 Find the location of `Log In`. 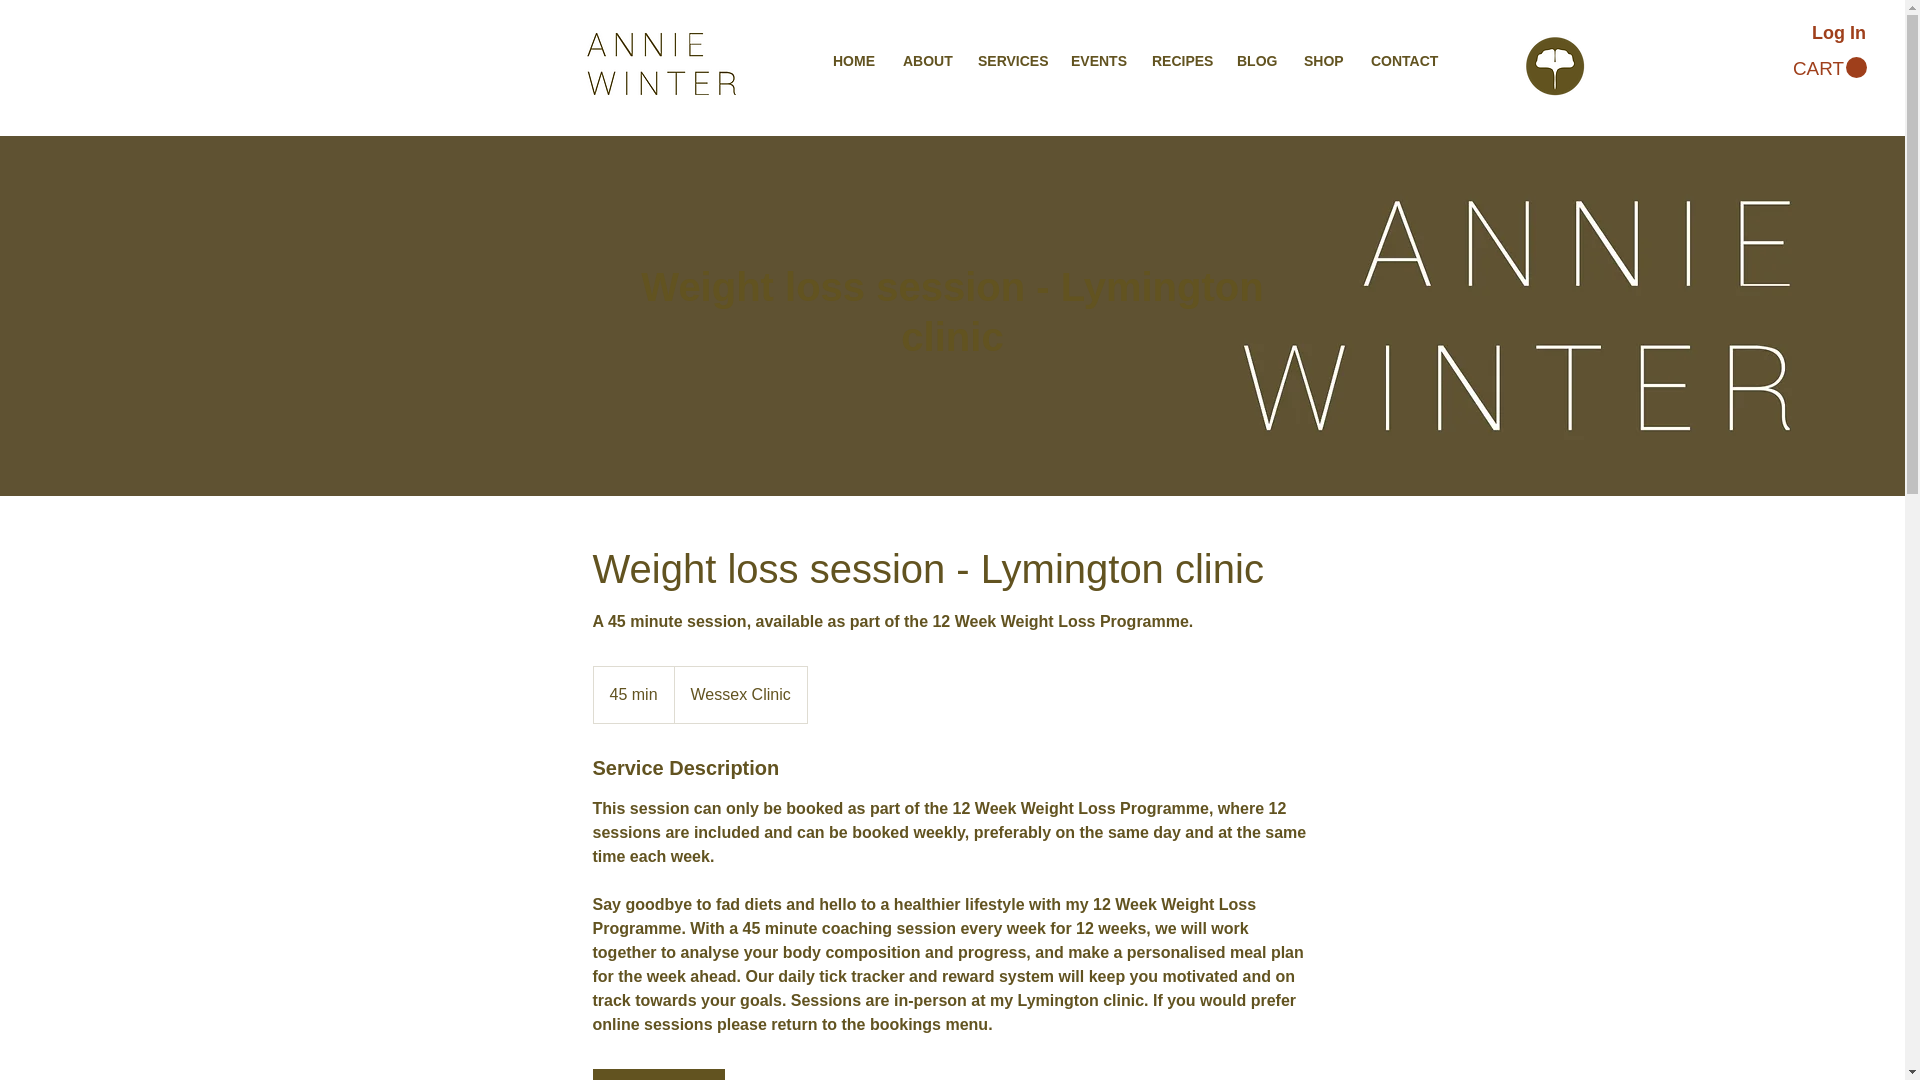

Log In is located at coordinates (1838, 34).